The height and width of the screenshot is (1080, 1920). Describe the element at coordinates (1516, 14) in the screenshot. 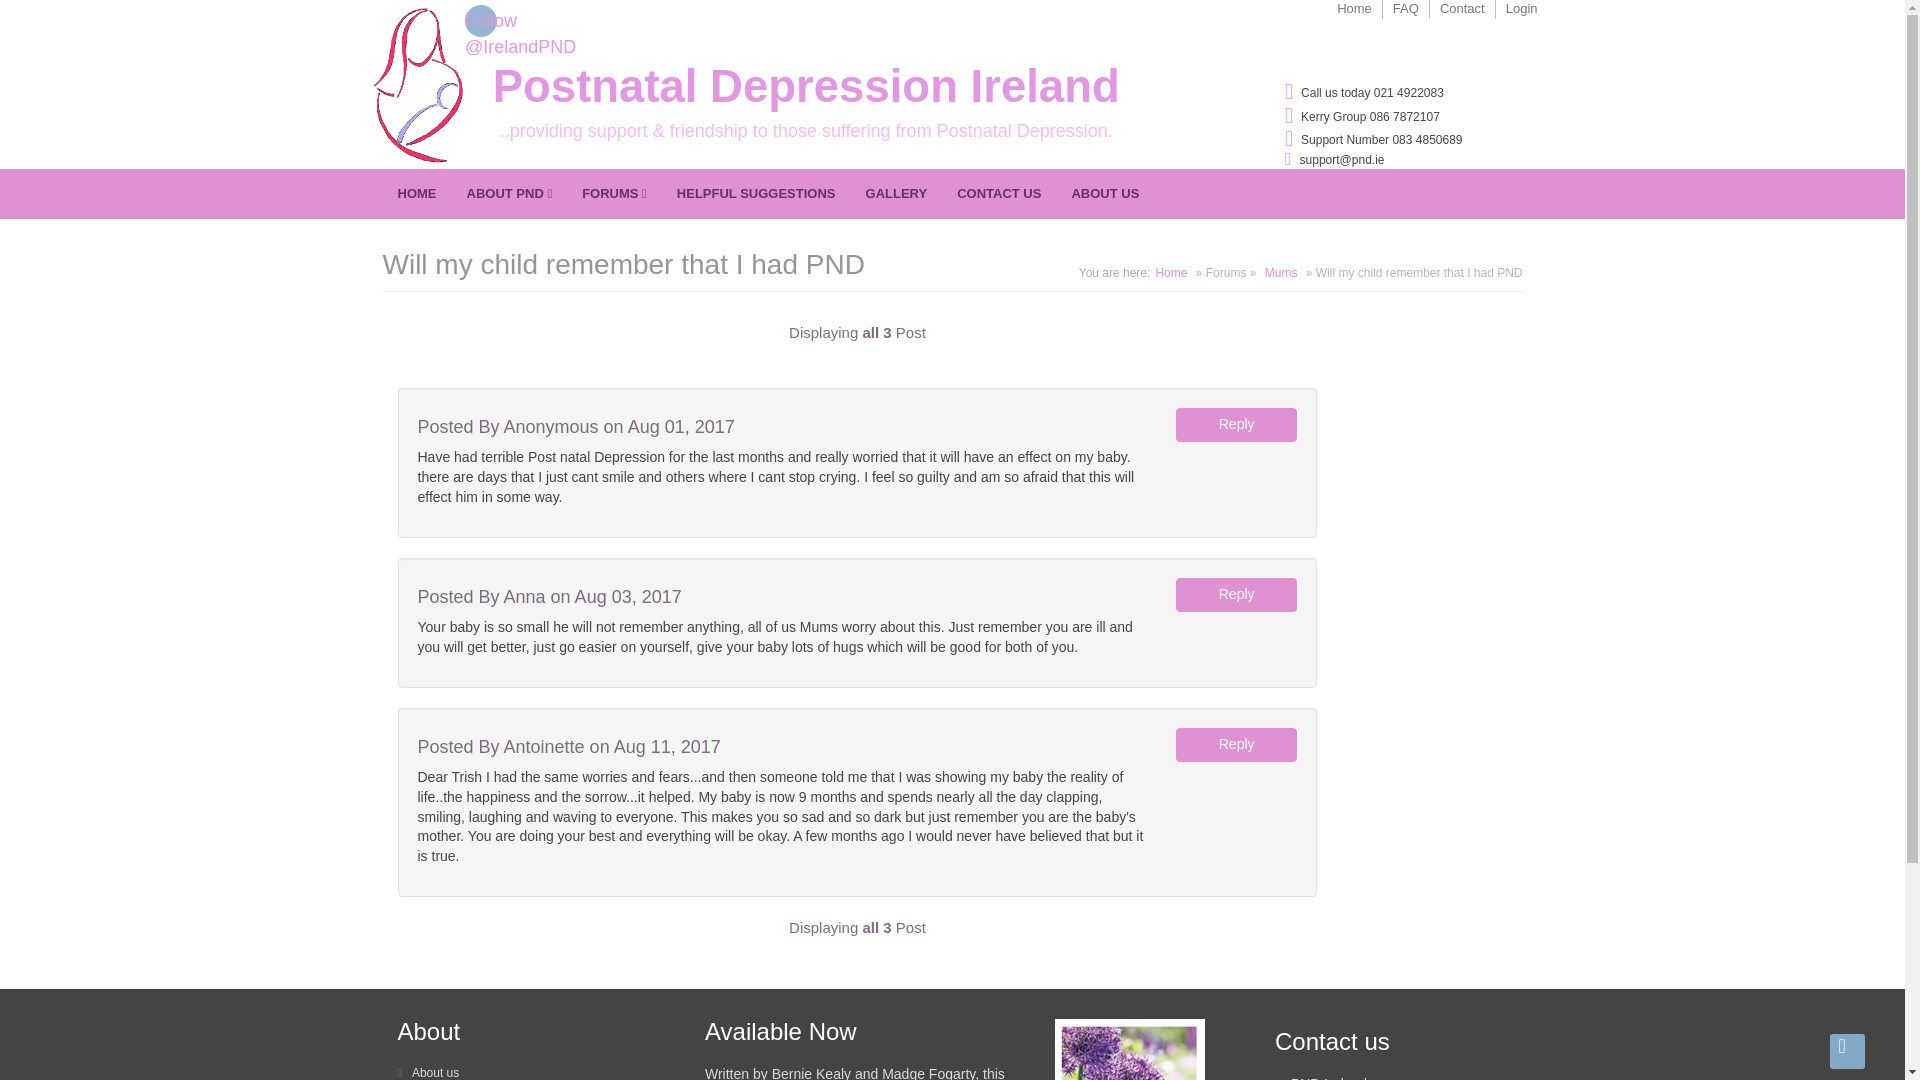

I see `Login` at that location.